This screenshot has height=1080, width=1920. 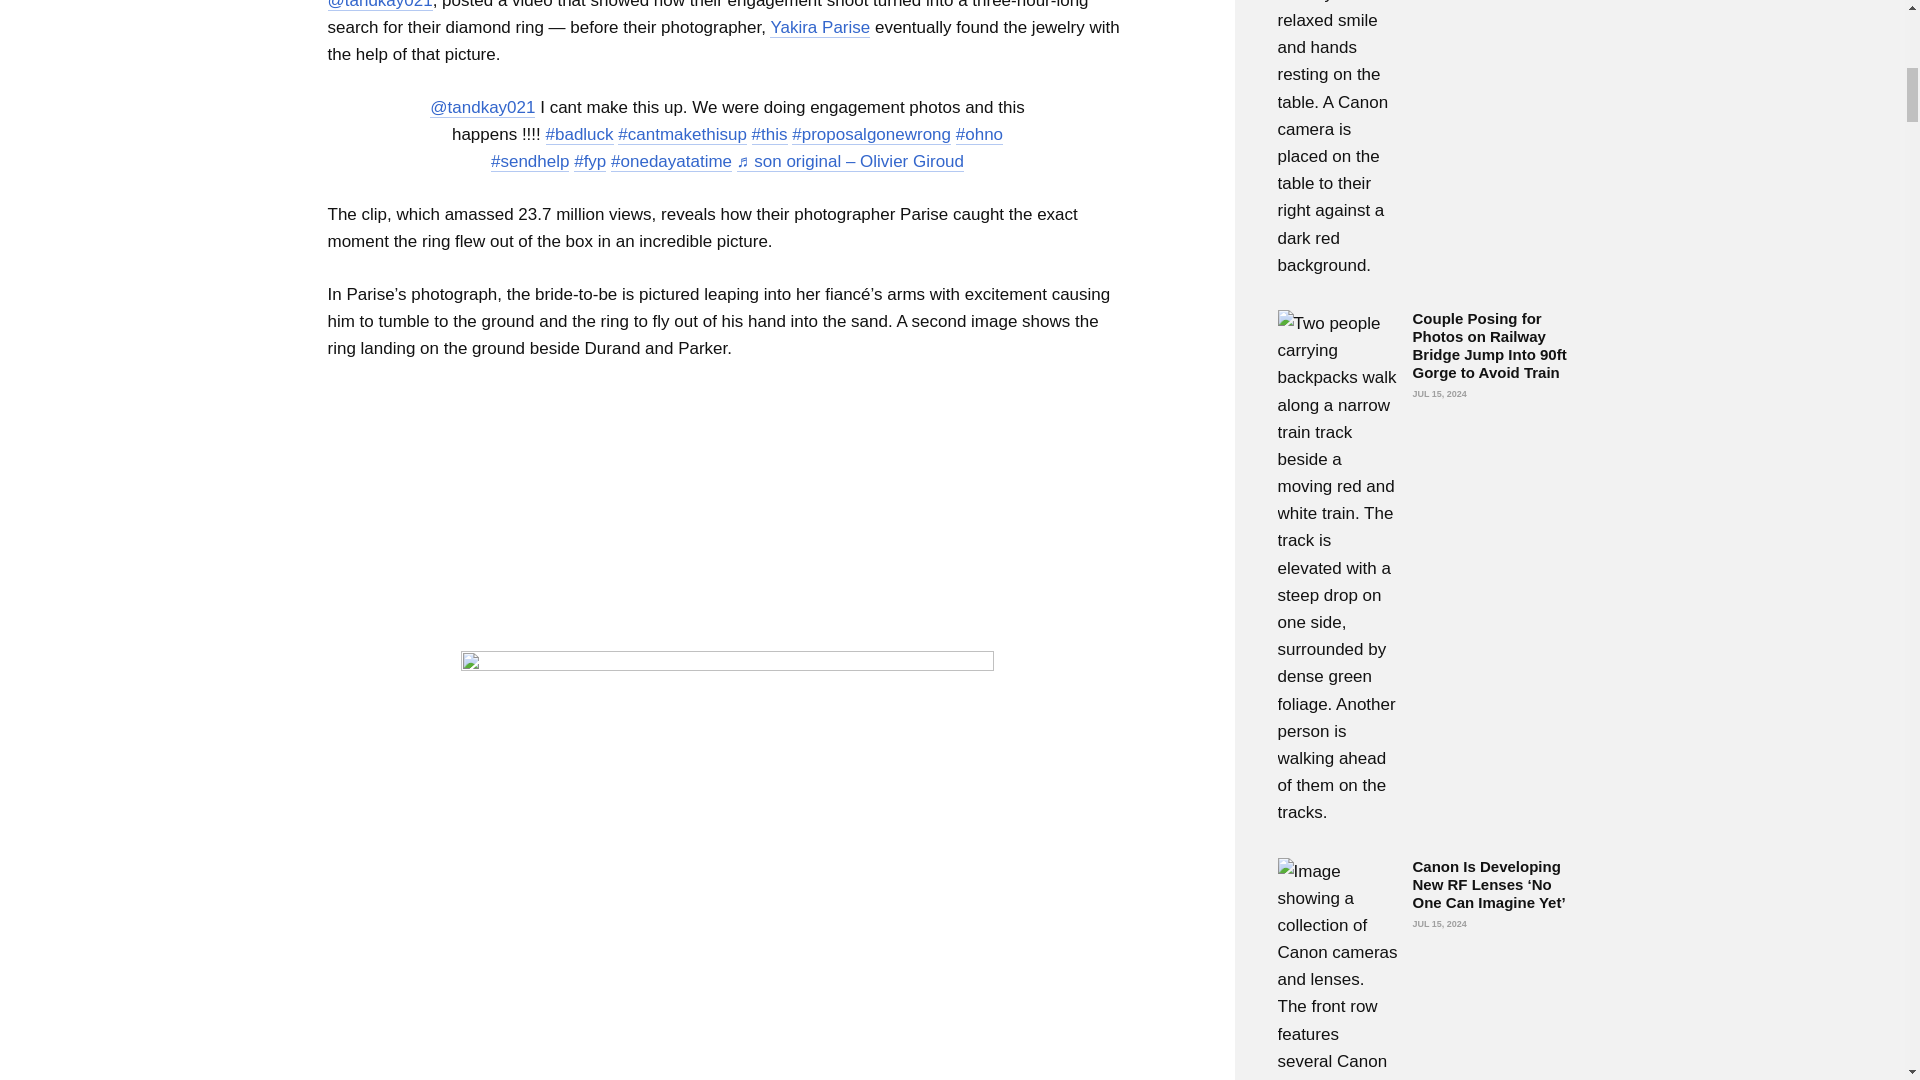 I want to click on Yakira Parise, so click(x=819, y=28).